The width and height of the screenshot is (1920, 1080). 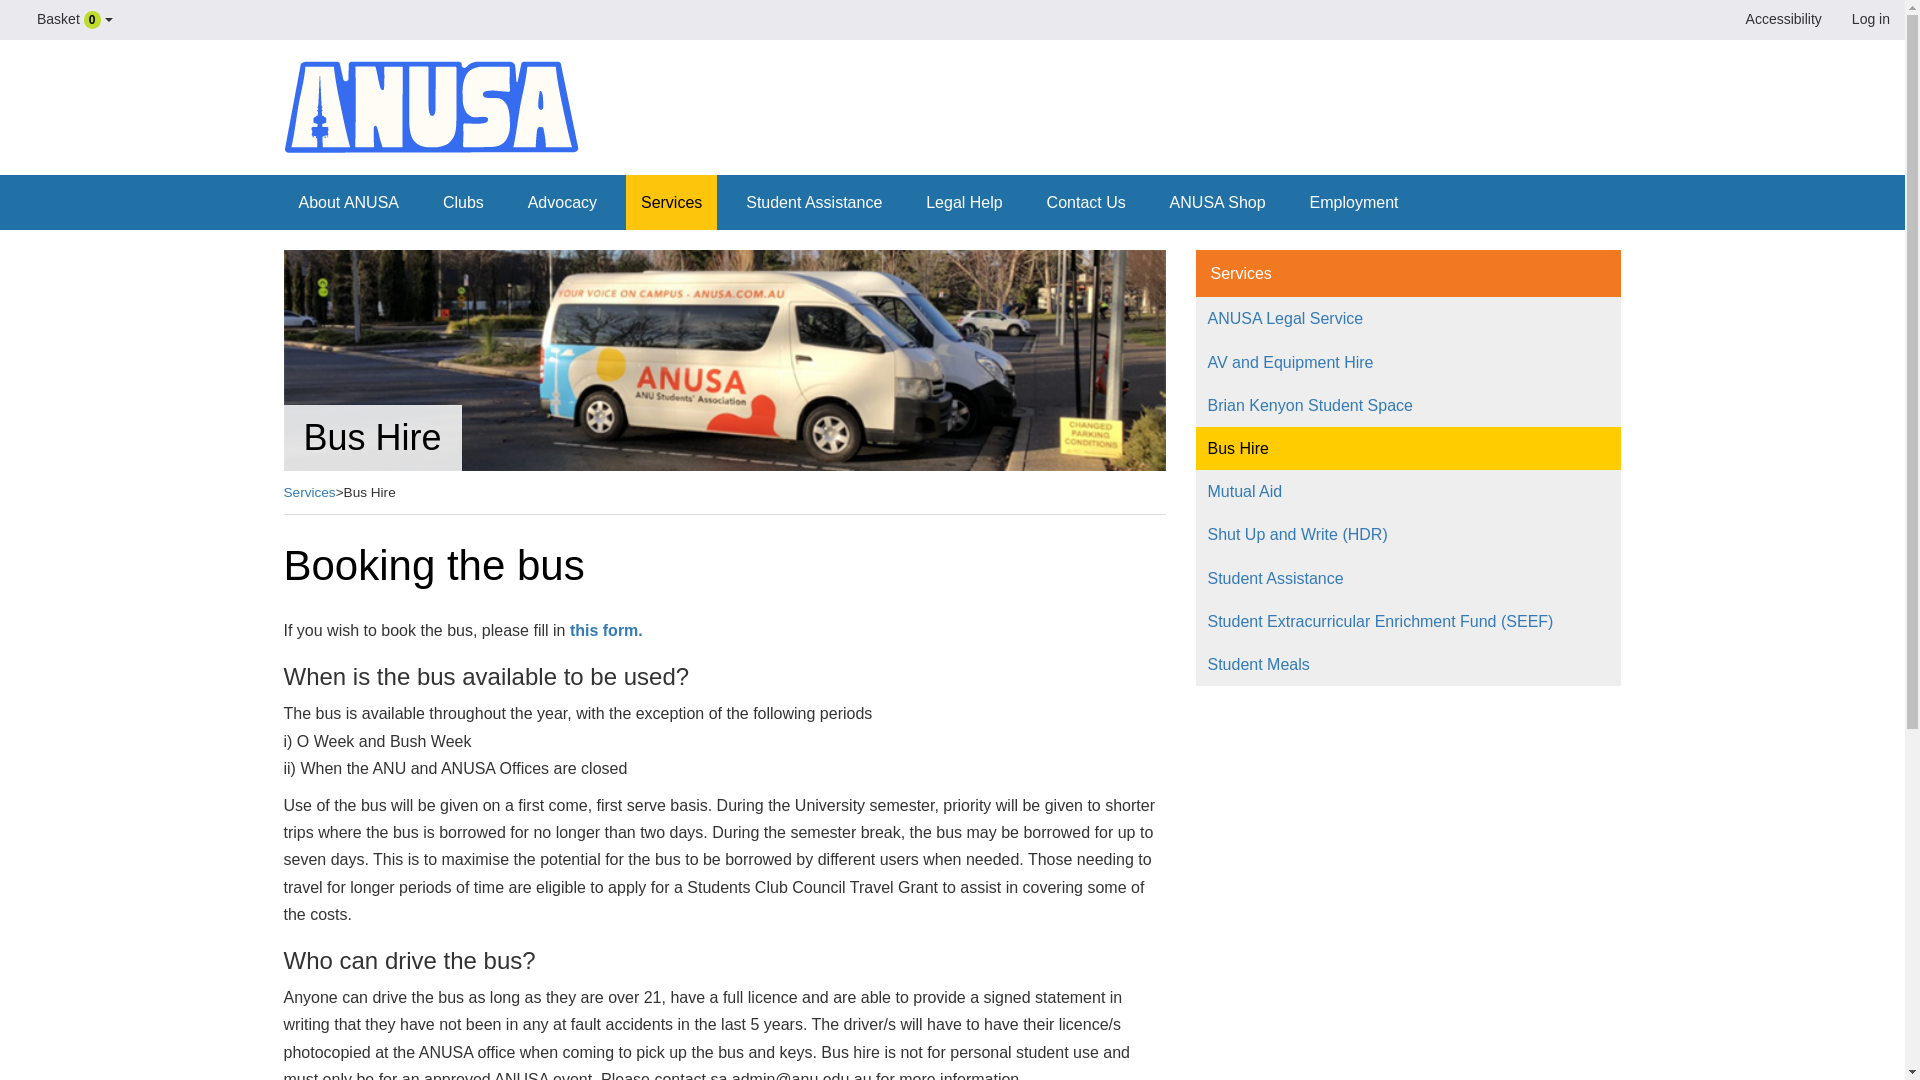 What do you see at coordinates (72, 20) in the screenshot?
I see `Basket 0` at bounding box center [72, 20].